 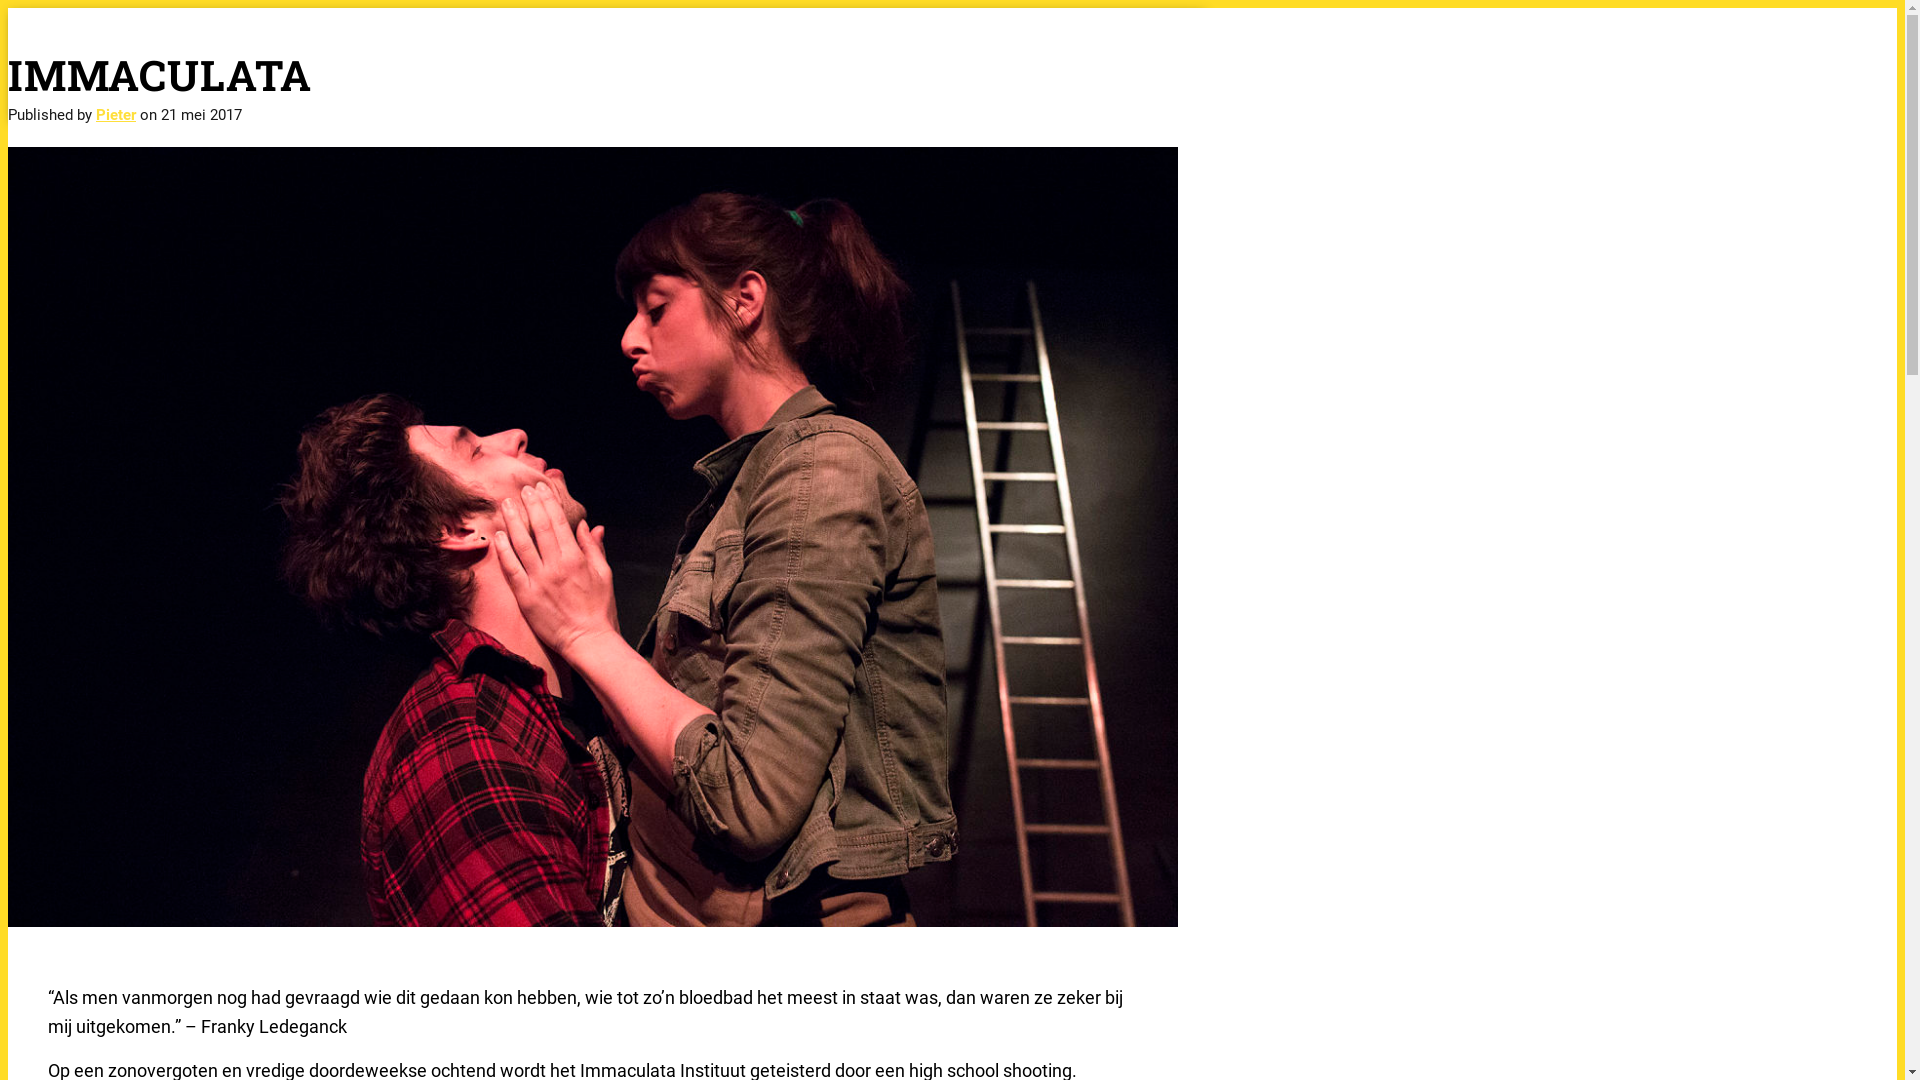 What do you see at coordinates (984, 56) in the screenshot?
I see `PRODUCTIES` at bounding box center [984, 56].